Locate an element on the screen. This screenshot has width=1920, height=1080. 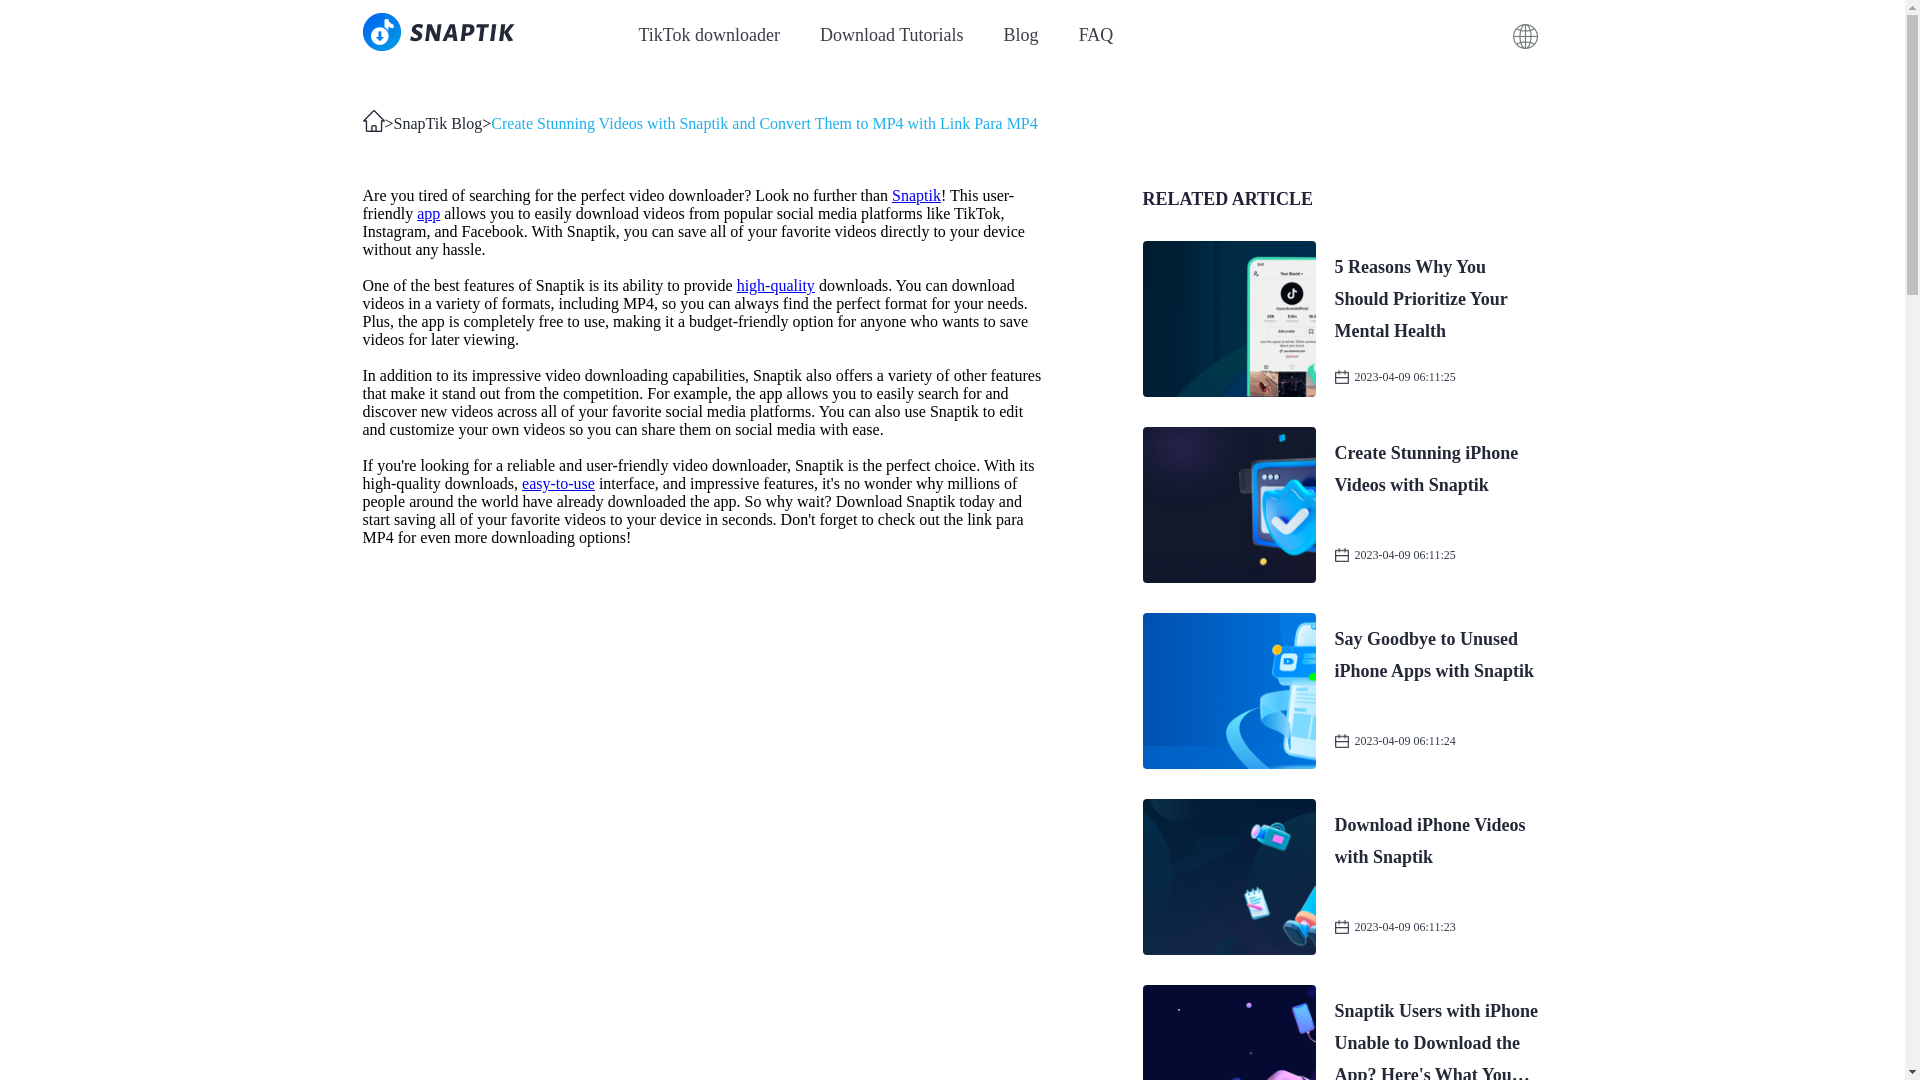
high-quality is located at coordinates (776, 284).